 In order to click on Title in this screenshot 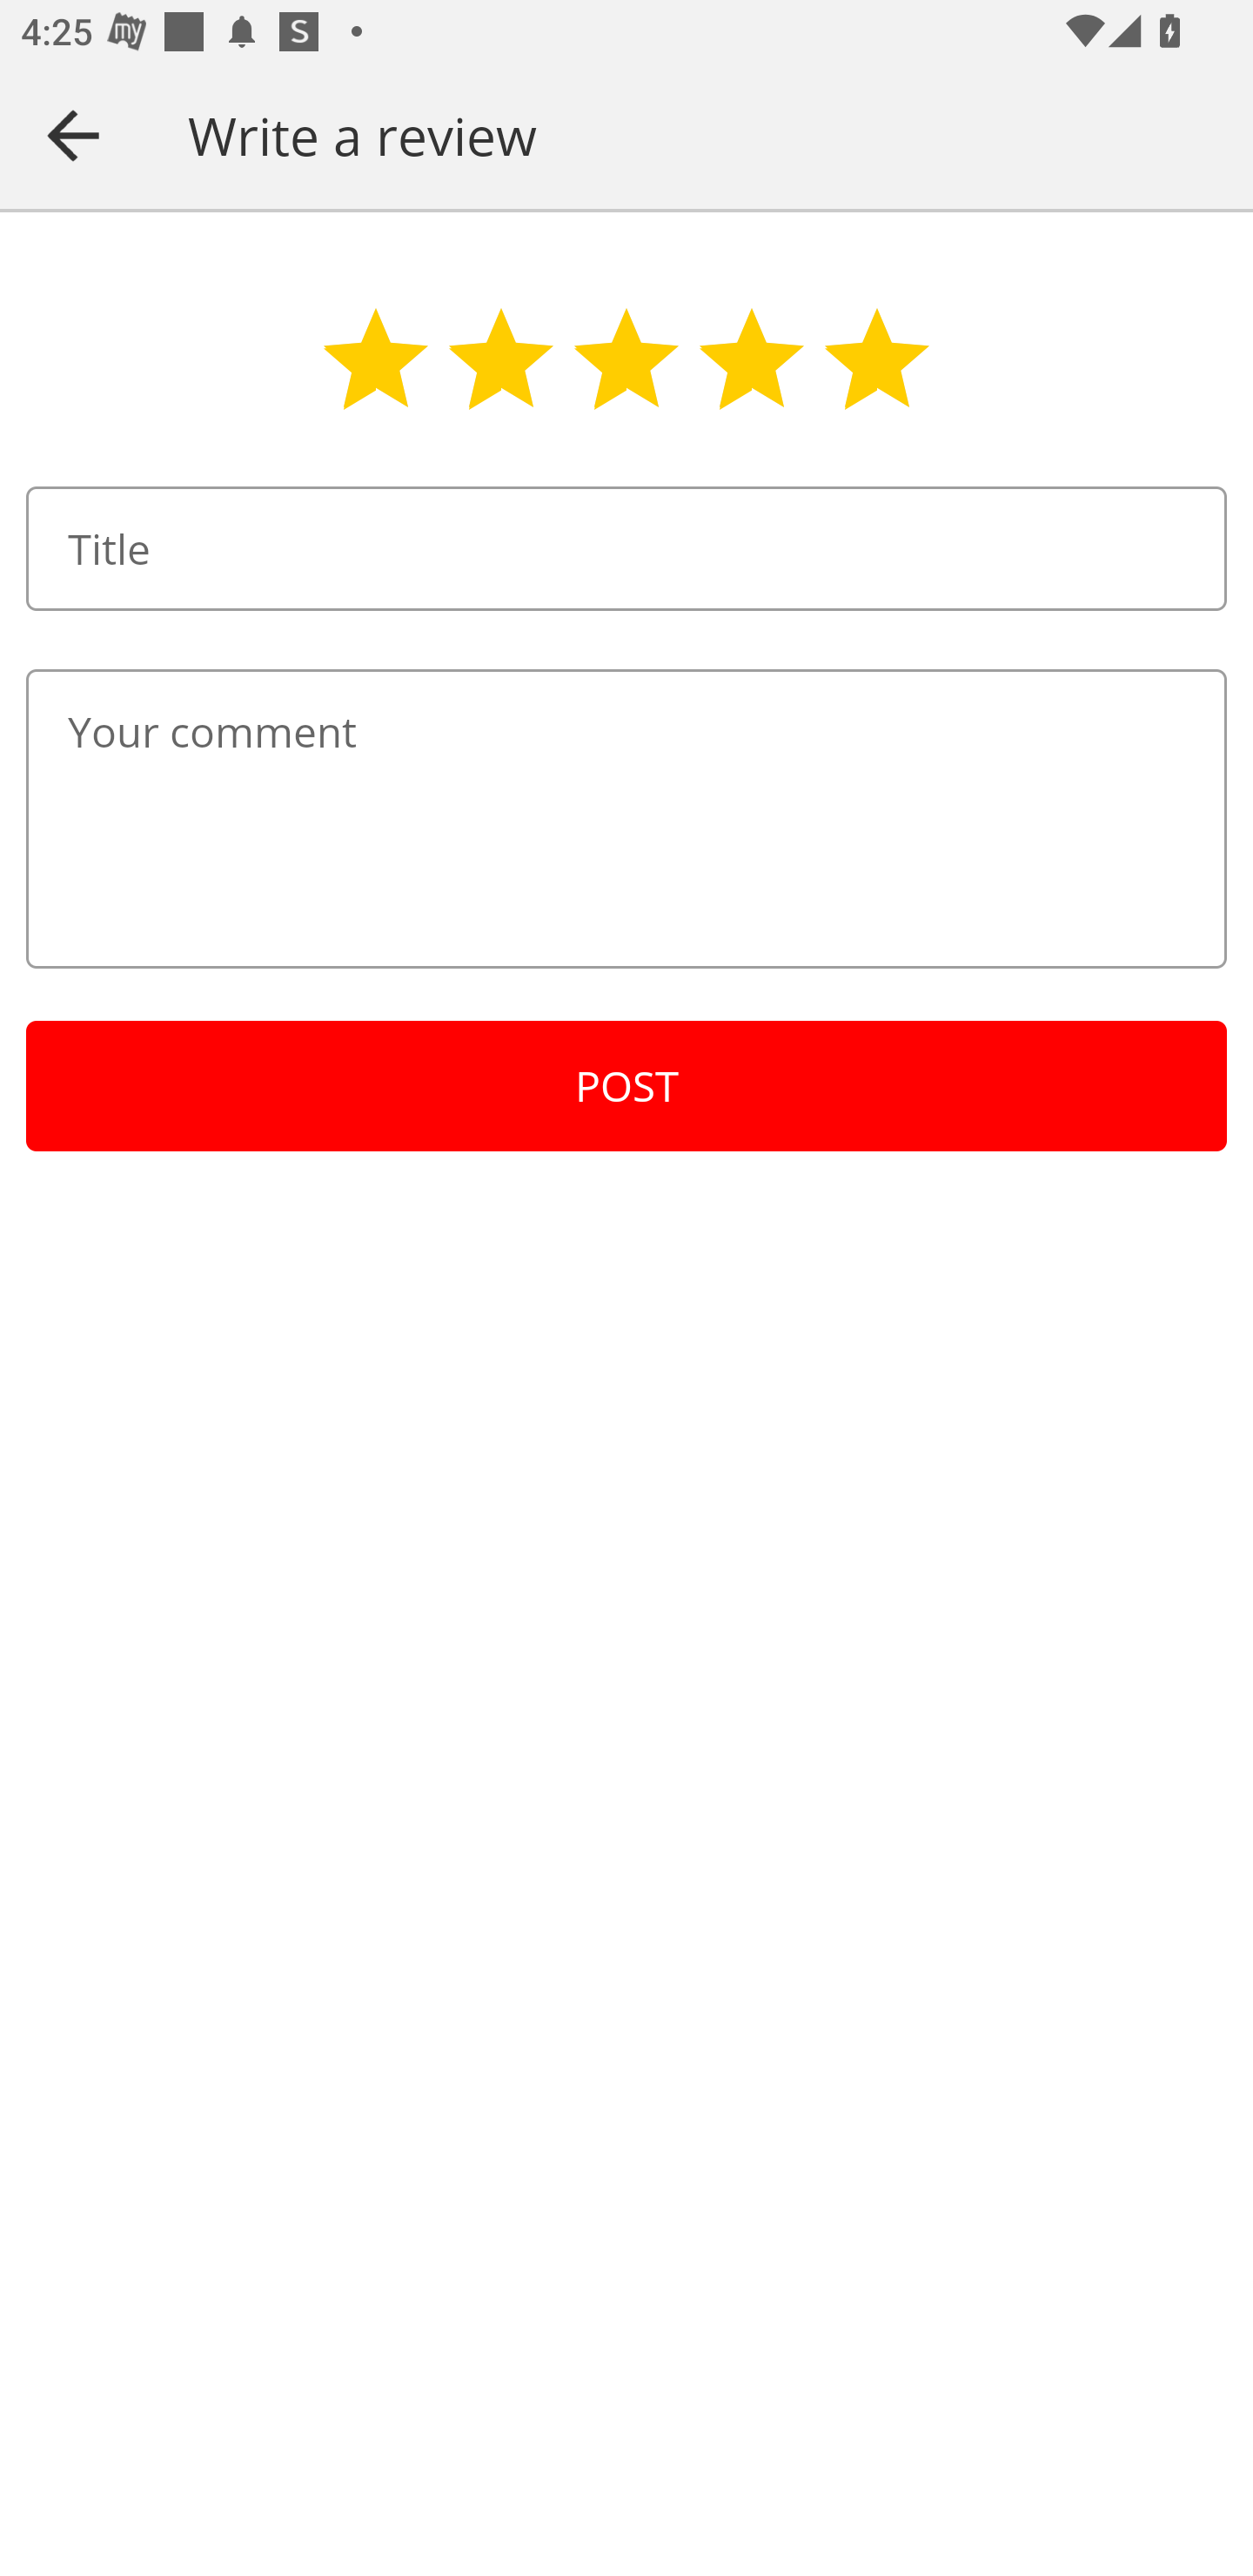, I will do `click(626, 548)`.